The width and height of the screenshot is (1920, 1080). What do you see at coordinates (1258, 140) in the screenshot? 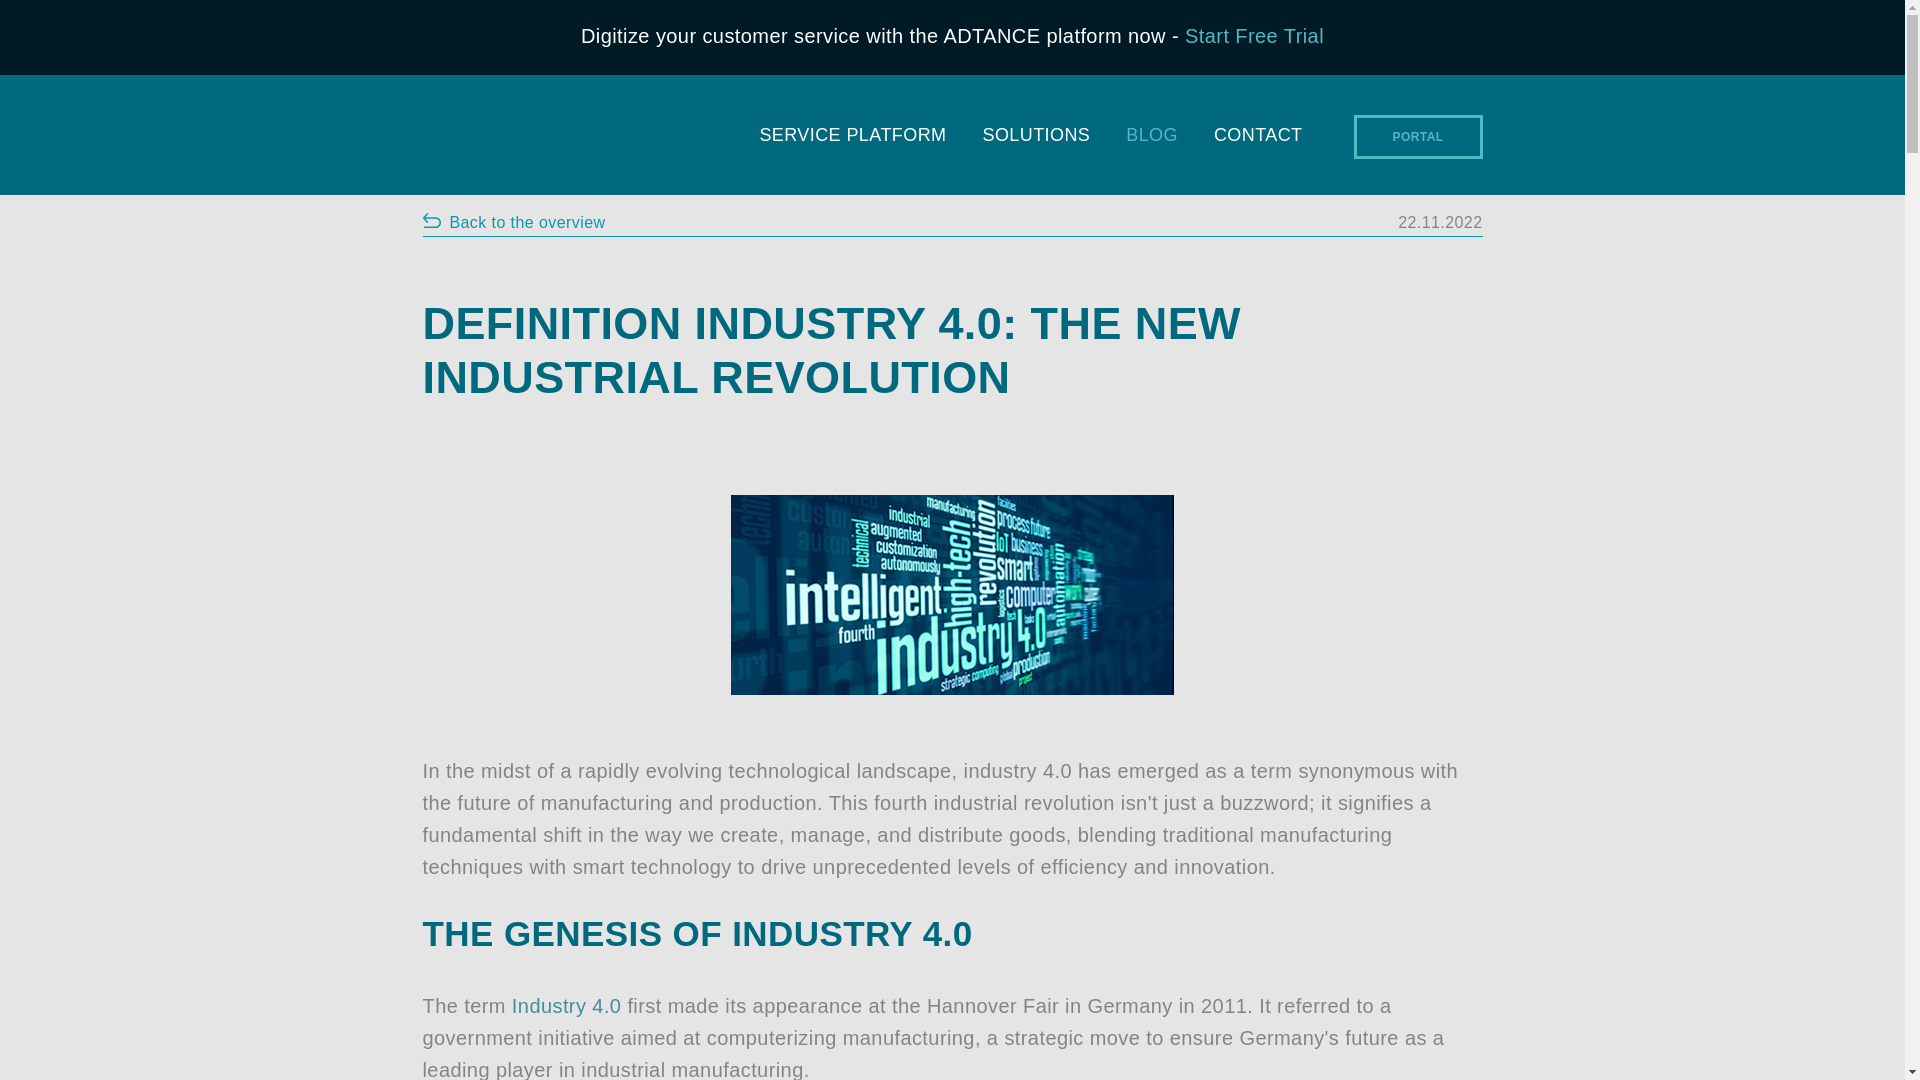
I see `CONTACT` at bounding box center [1258, 140].